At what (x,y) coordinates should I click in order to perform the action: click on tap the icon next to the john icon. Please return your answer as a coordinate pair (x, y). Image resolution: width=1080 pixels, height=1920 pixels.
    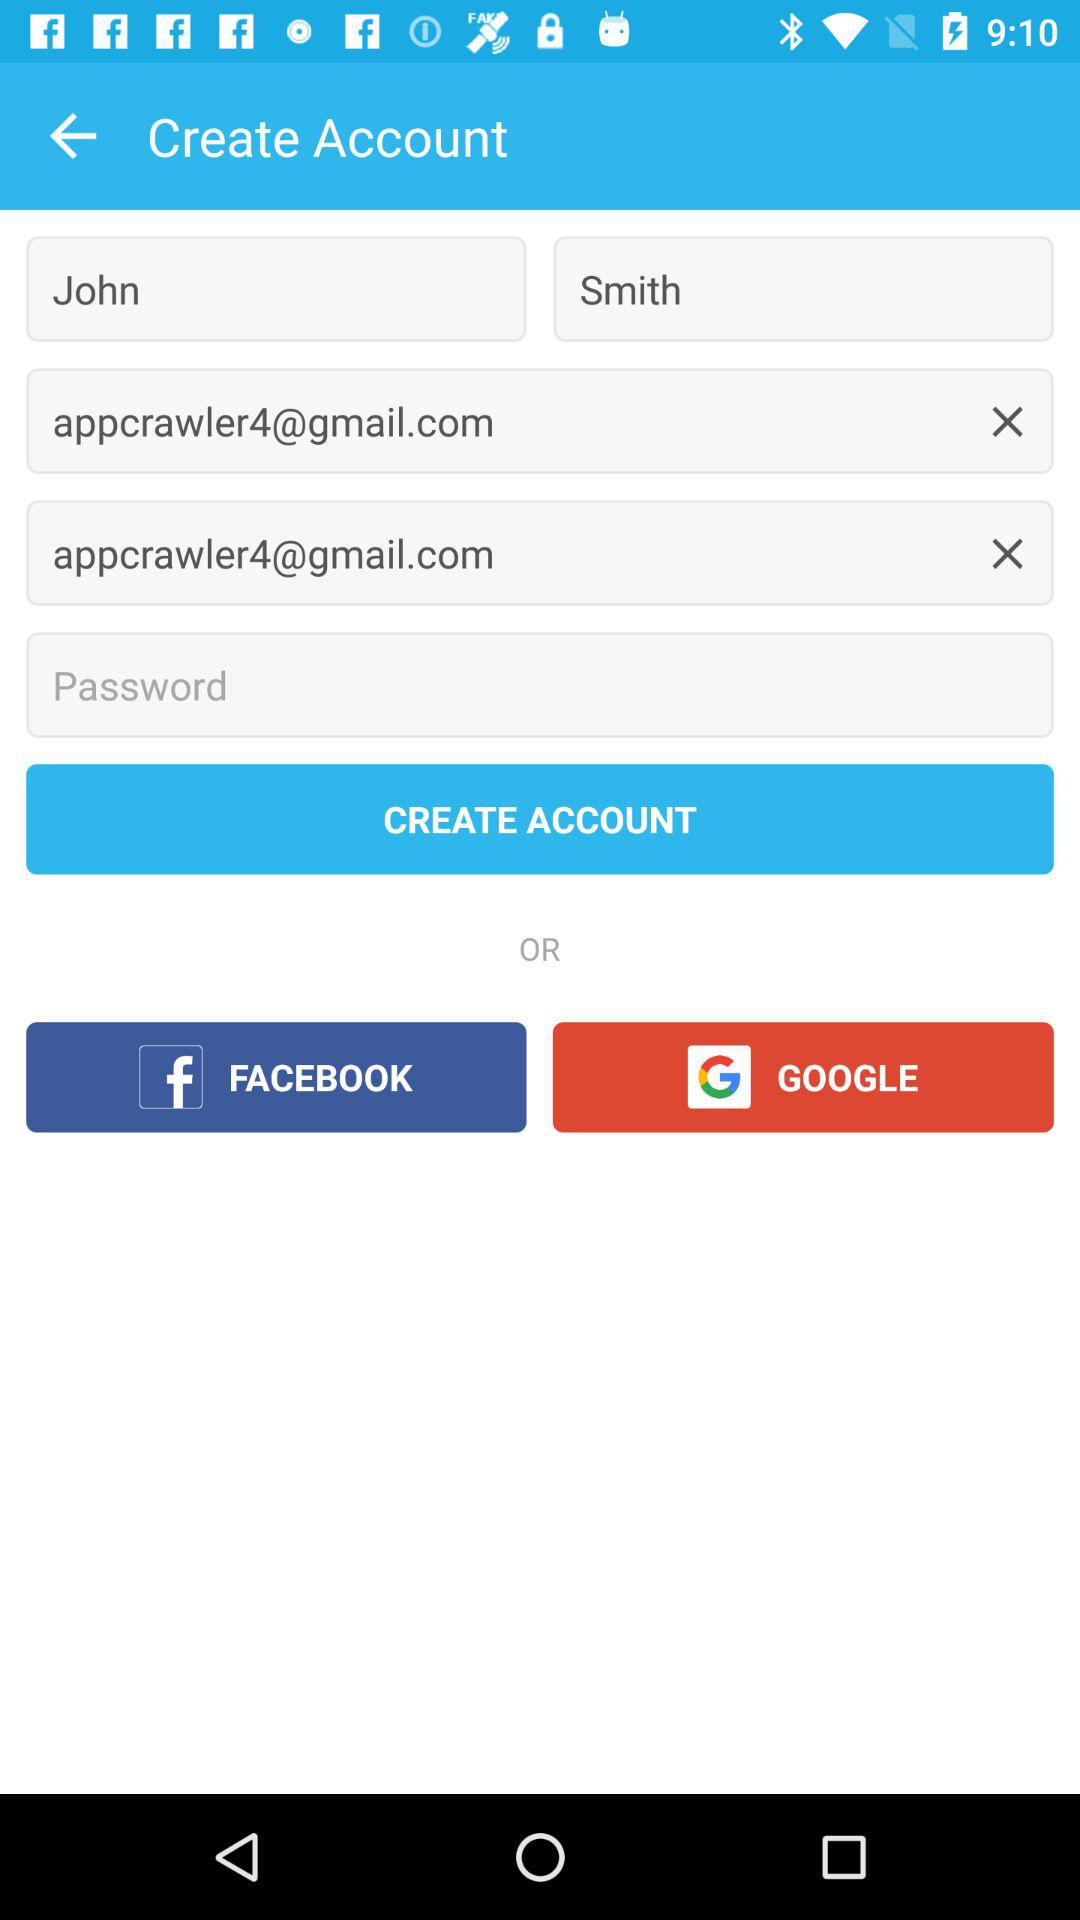
    Looking at the image, I should click on (803, 288).